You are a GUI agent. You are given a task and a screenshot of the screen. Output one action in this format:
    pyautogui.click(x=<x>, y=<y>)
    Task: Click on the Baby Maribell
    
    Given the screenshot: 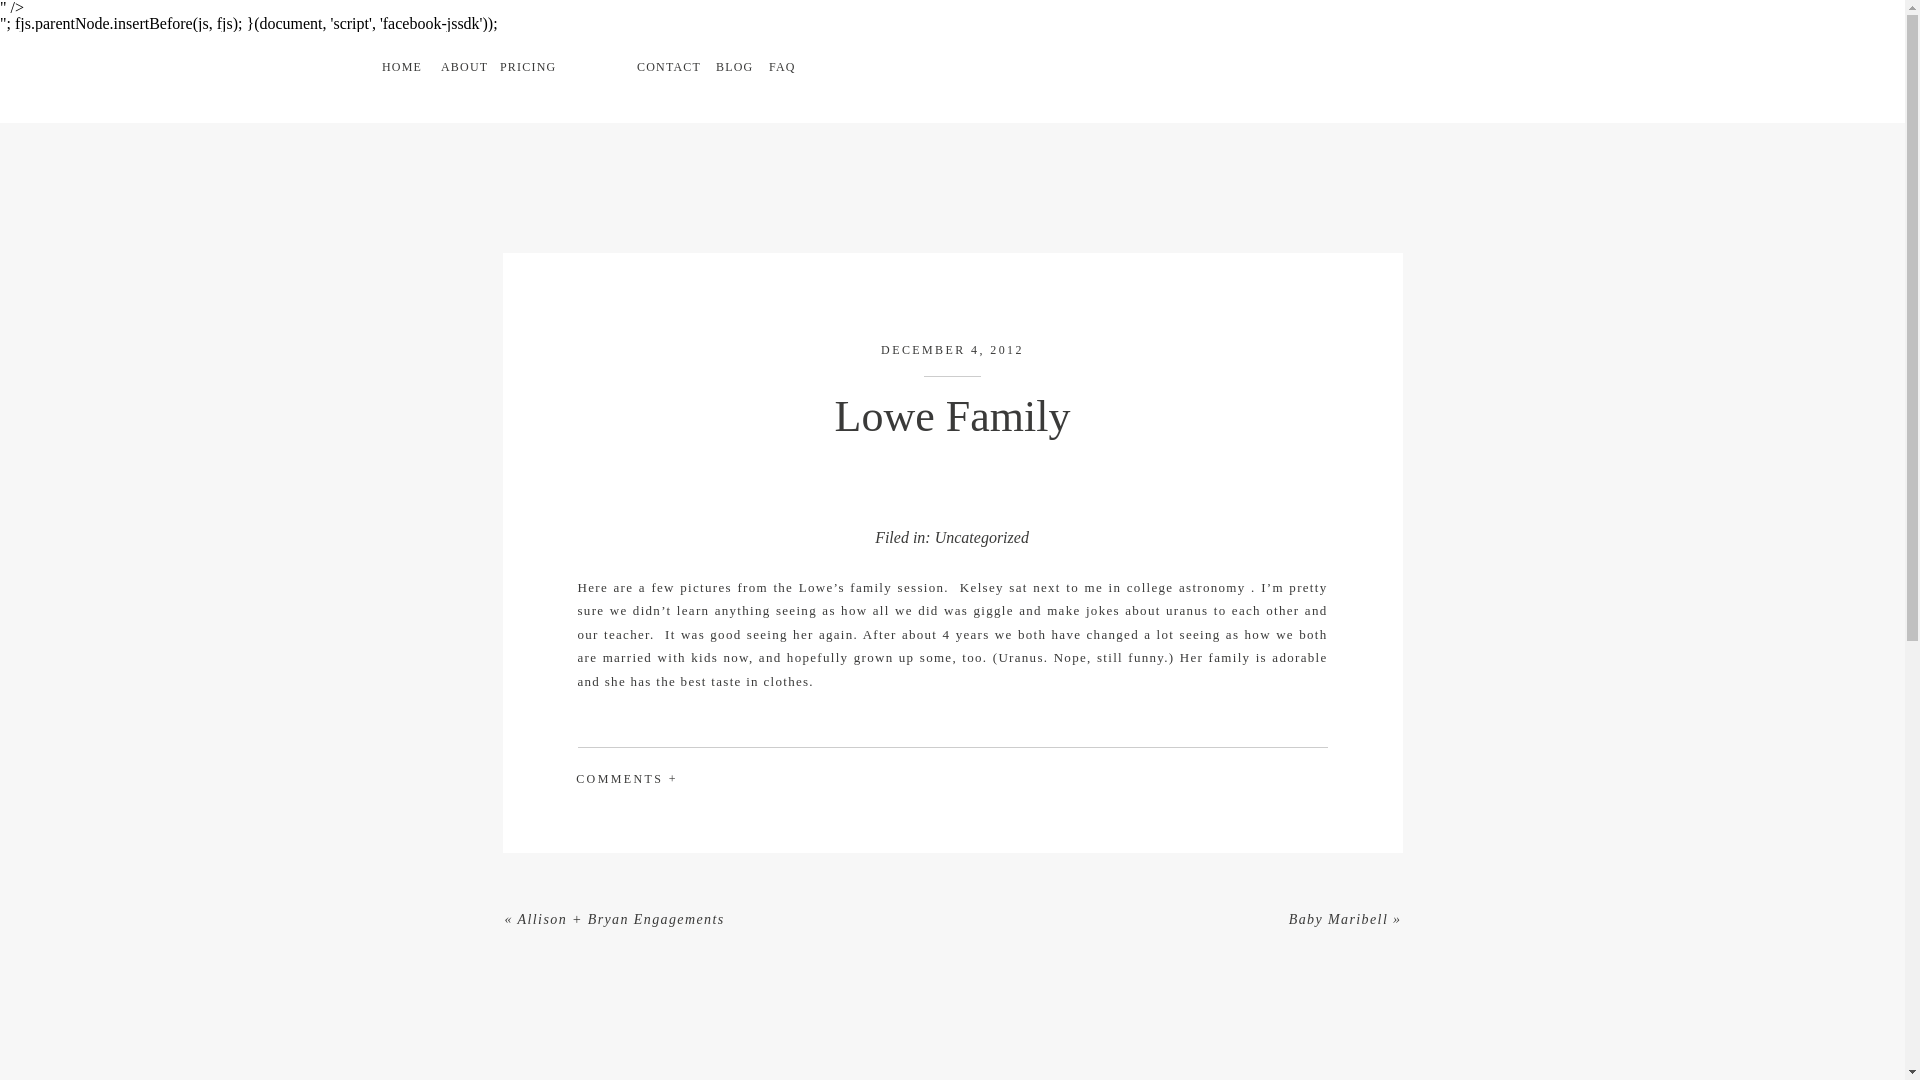 What is the action you would take?
    pyautogui.click(x=1338, y=918)
    